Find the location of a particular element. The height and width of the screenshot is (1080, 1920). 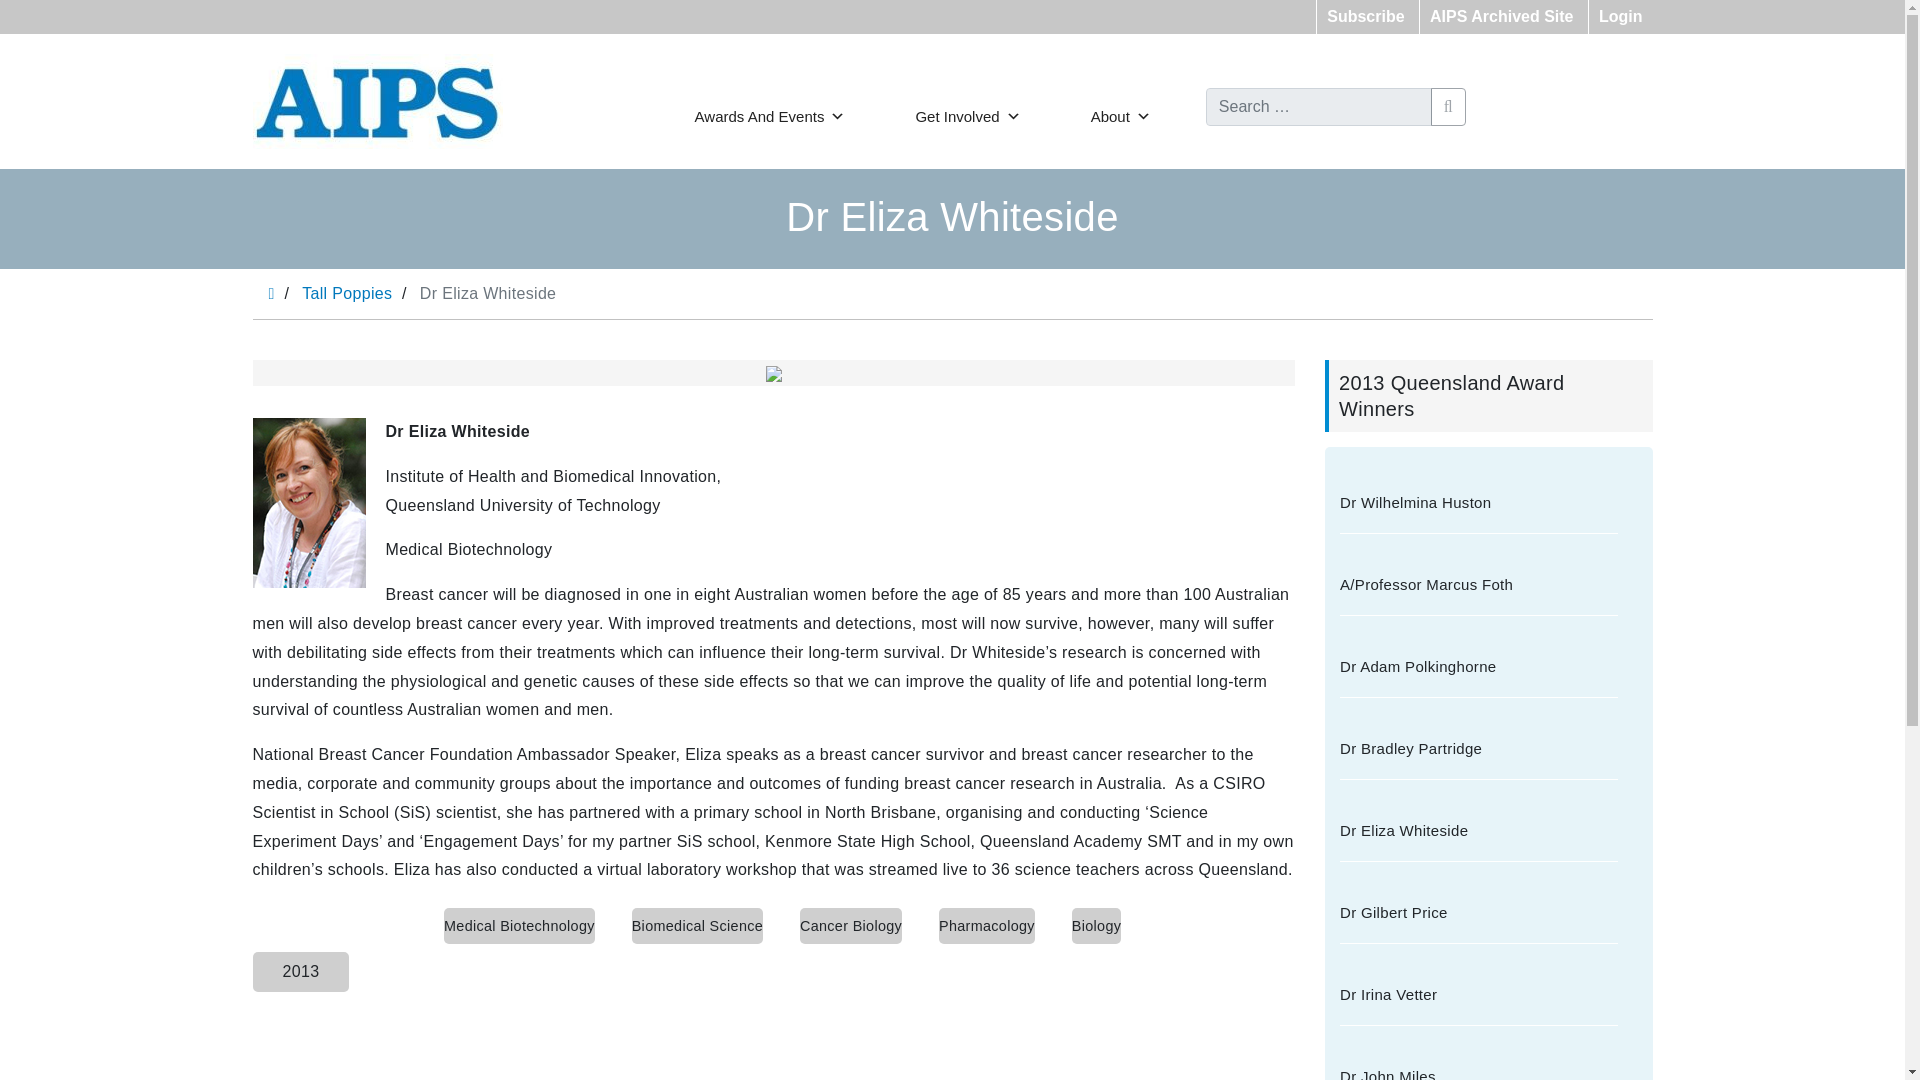

AIPS Archived Site is located at coordinates (1501, 16).